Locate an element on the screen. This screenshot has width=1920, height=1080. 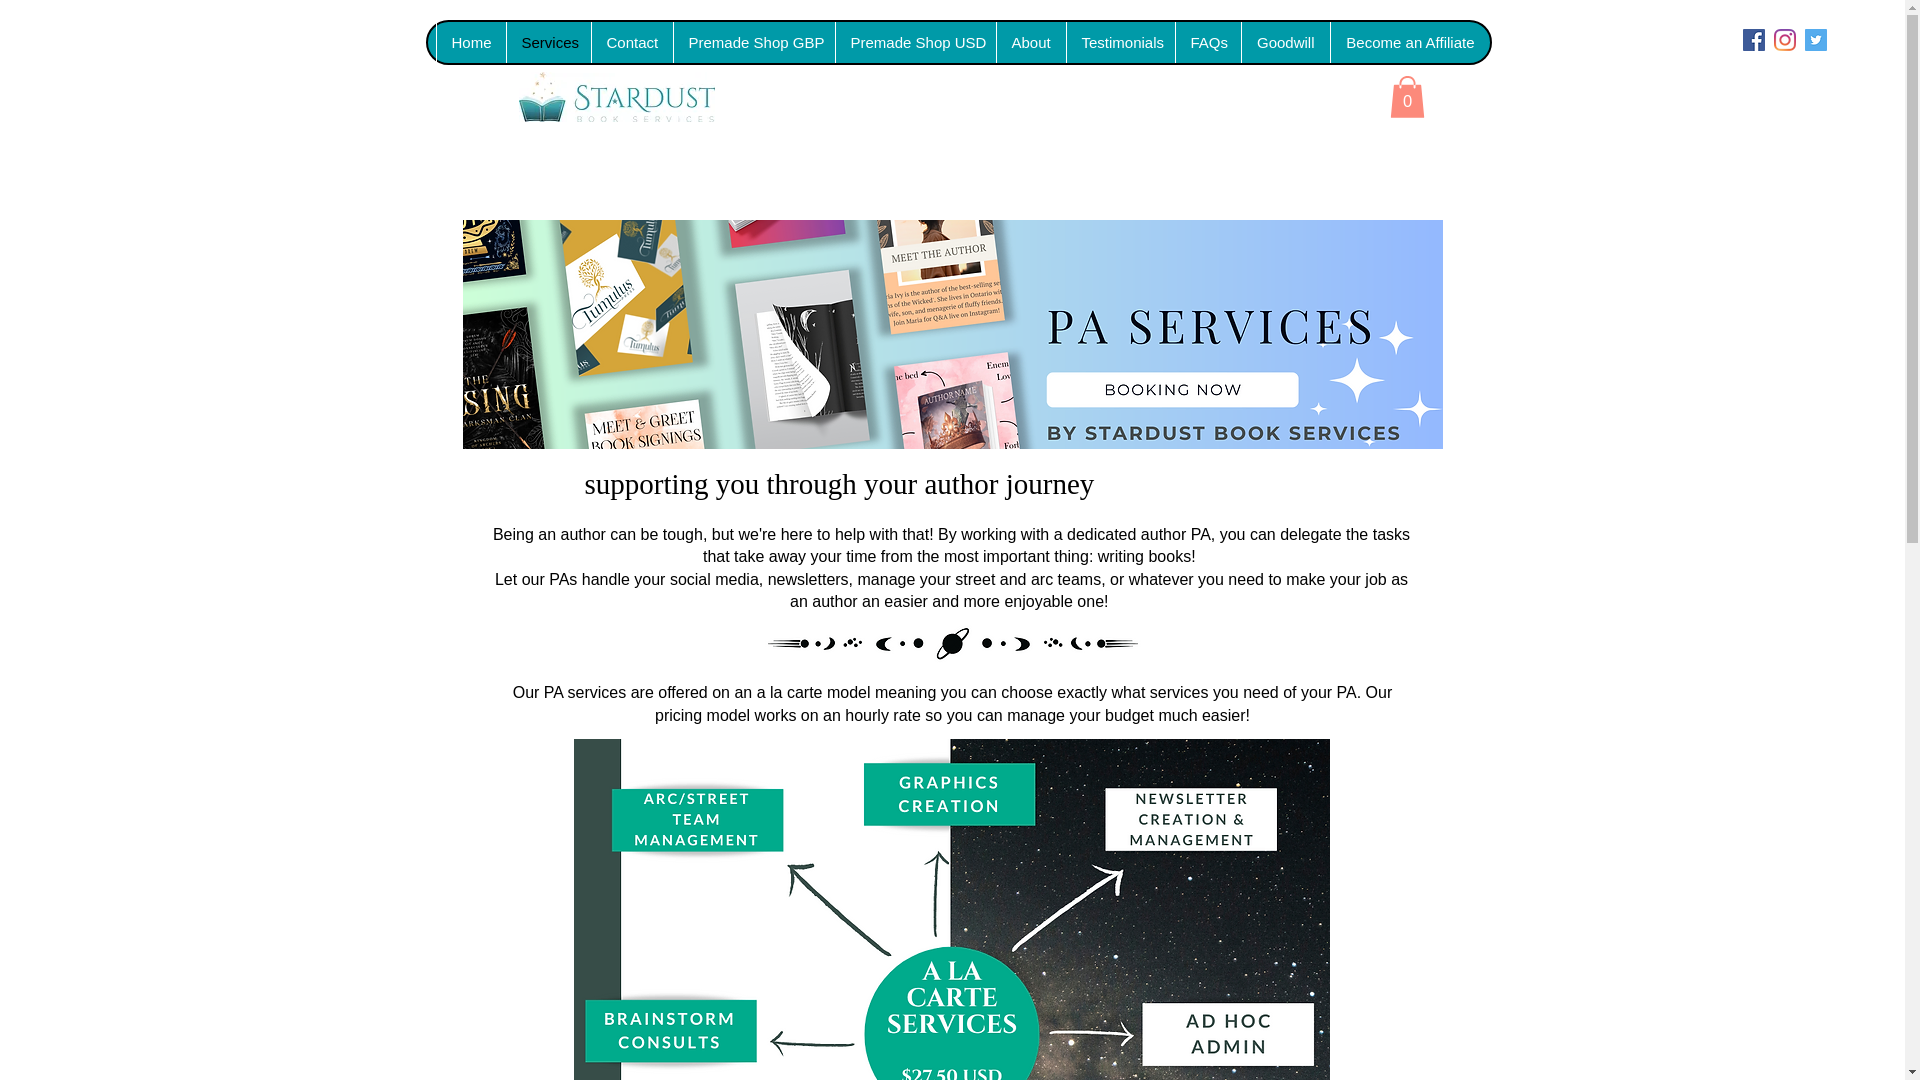
Premade Shop GBP is located at coordinates (752, 42).